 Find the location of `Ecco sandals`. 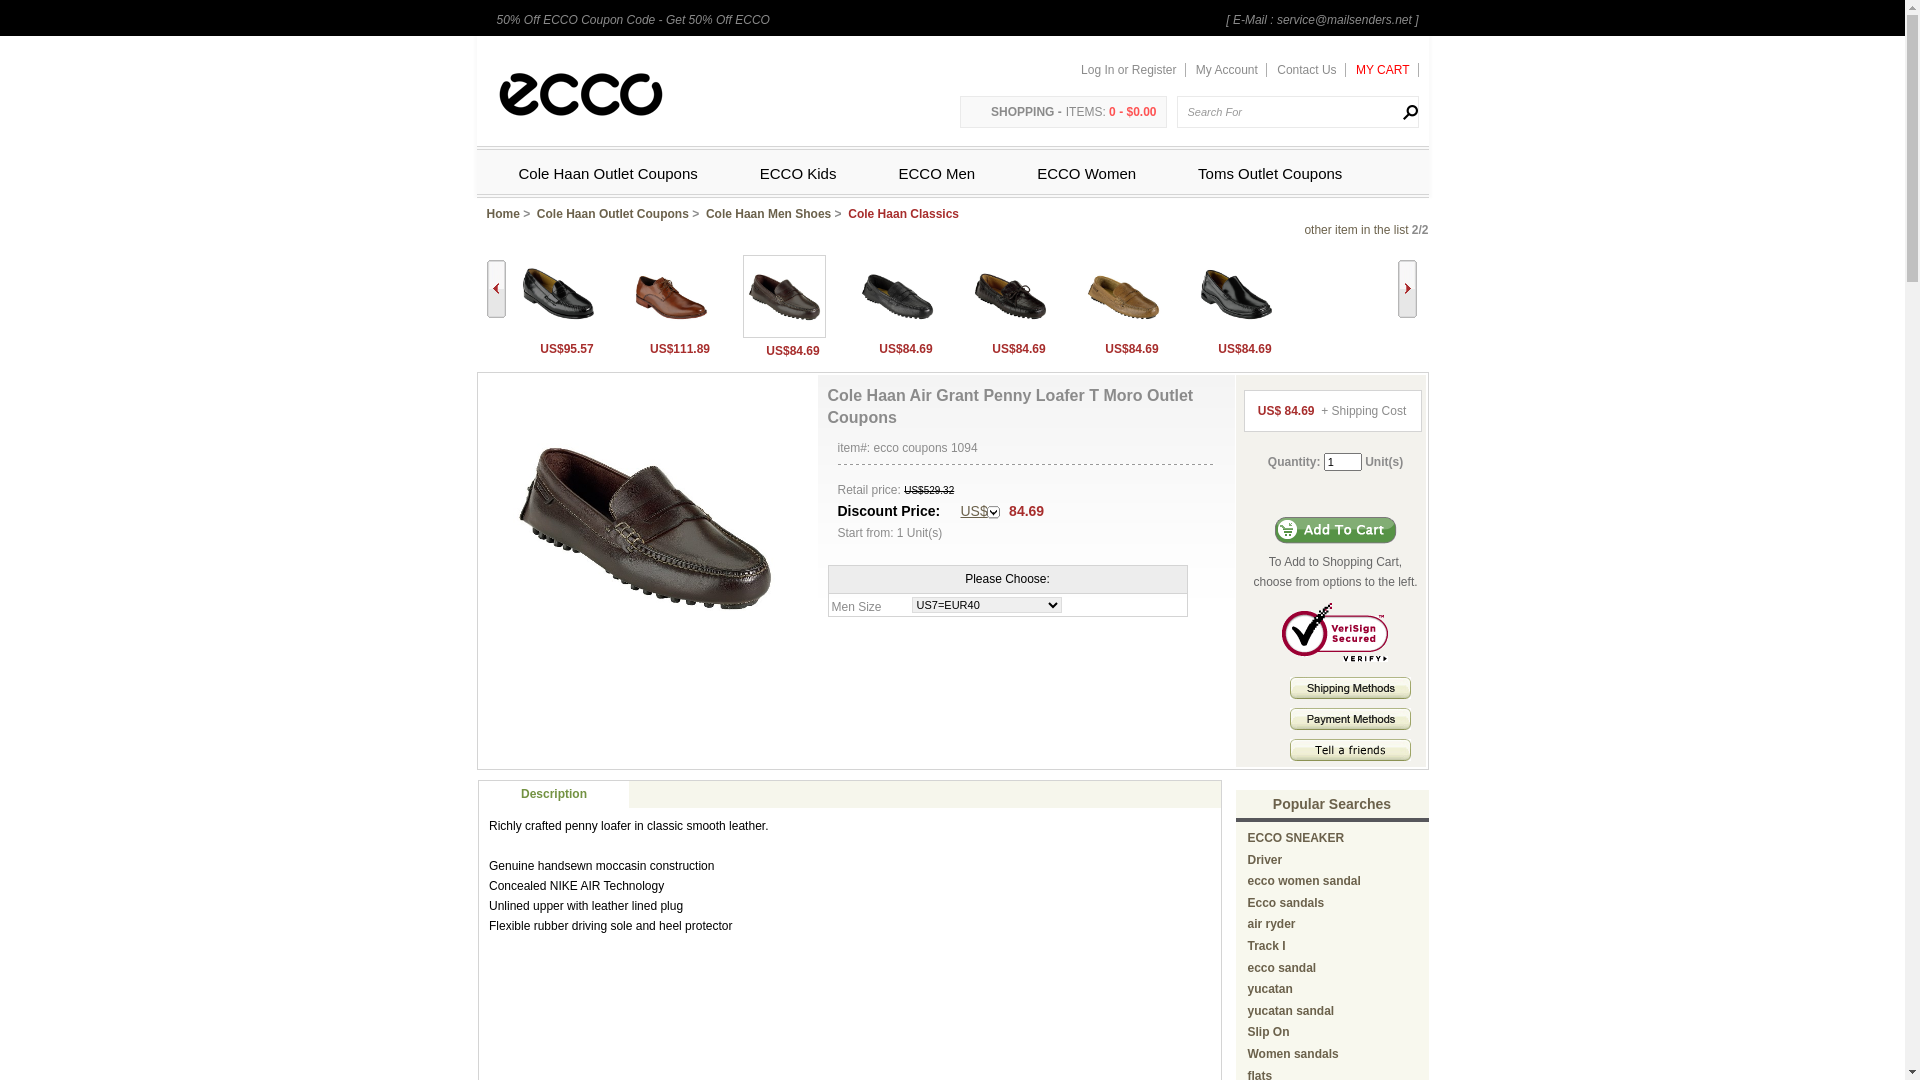

Ecco sandals is located at coordinates (1286, 903).